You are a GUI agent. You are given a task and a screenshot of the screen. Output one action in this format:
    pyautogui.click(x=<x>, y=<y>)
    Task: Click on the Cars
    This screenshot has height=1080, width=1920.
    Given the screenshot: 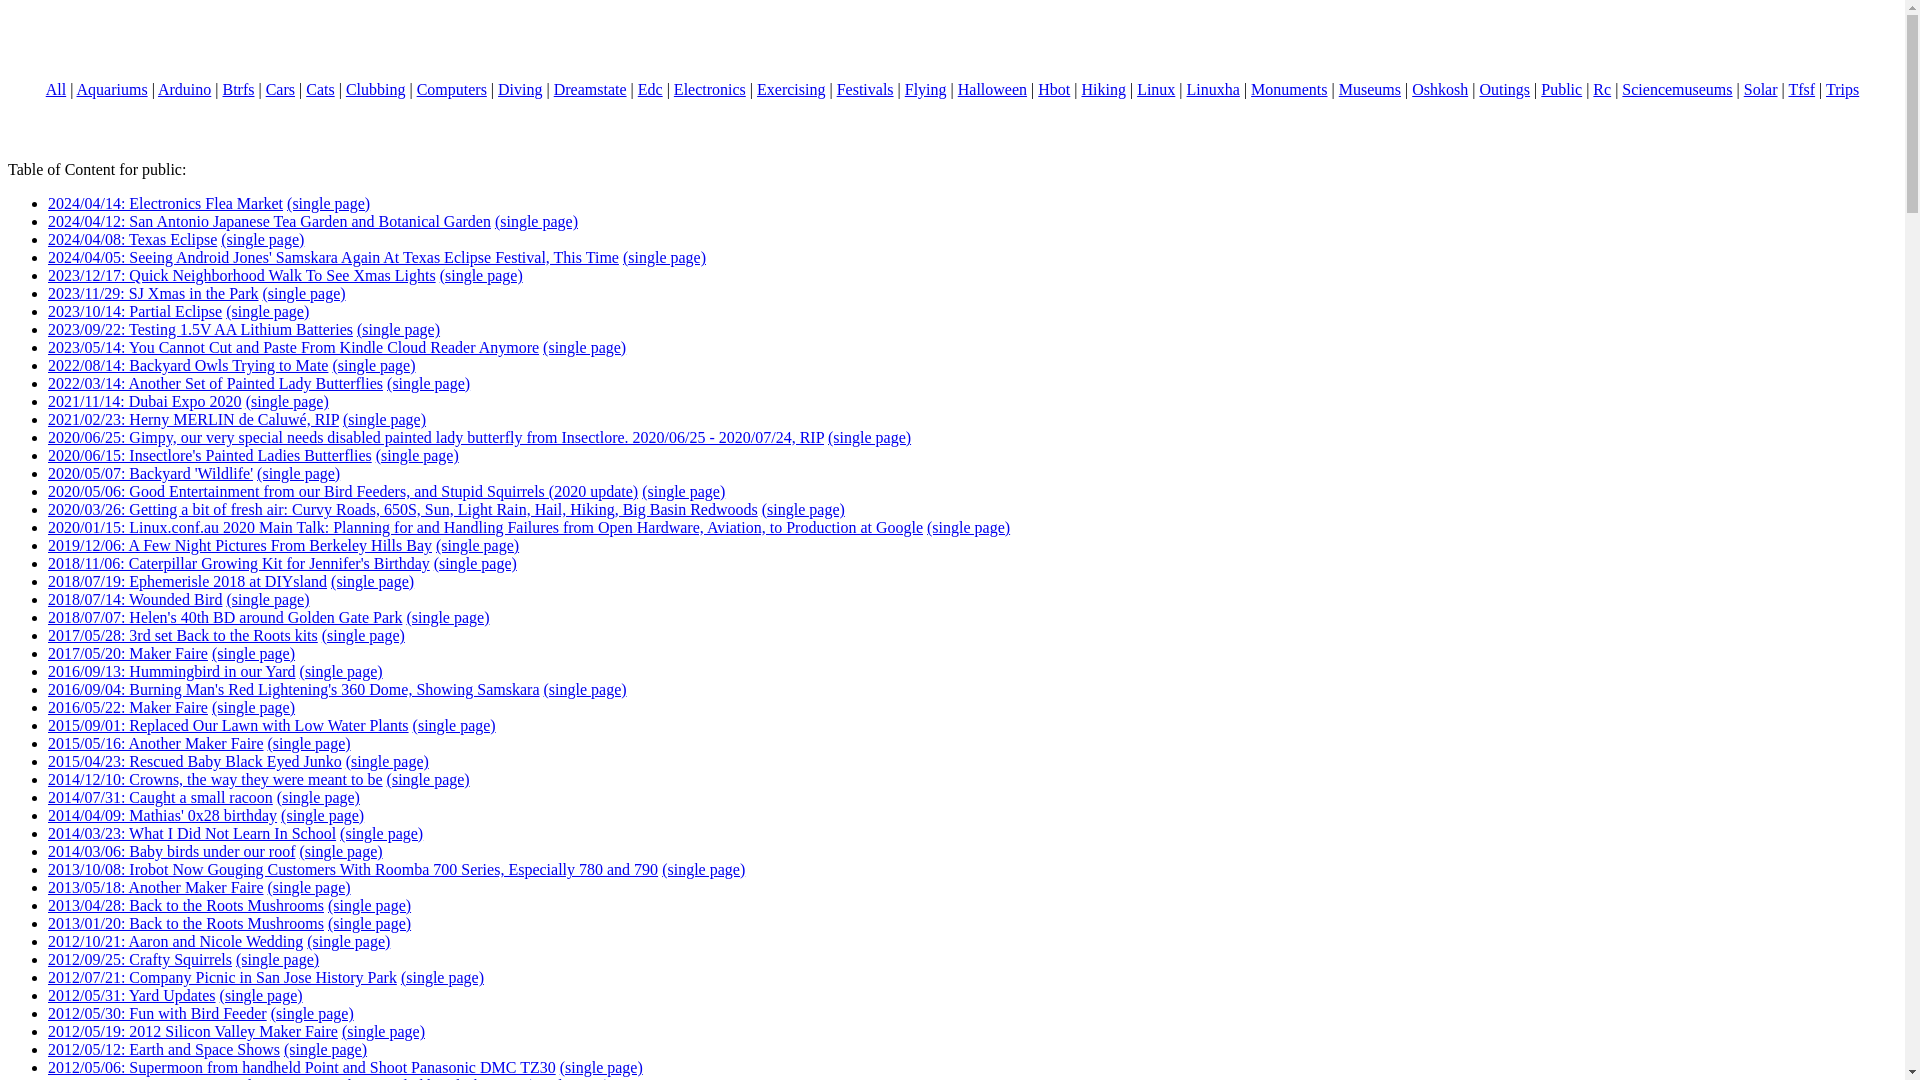 What is the action you would take?
    pyautogui.click(x=280, y=90)
    